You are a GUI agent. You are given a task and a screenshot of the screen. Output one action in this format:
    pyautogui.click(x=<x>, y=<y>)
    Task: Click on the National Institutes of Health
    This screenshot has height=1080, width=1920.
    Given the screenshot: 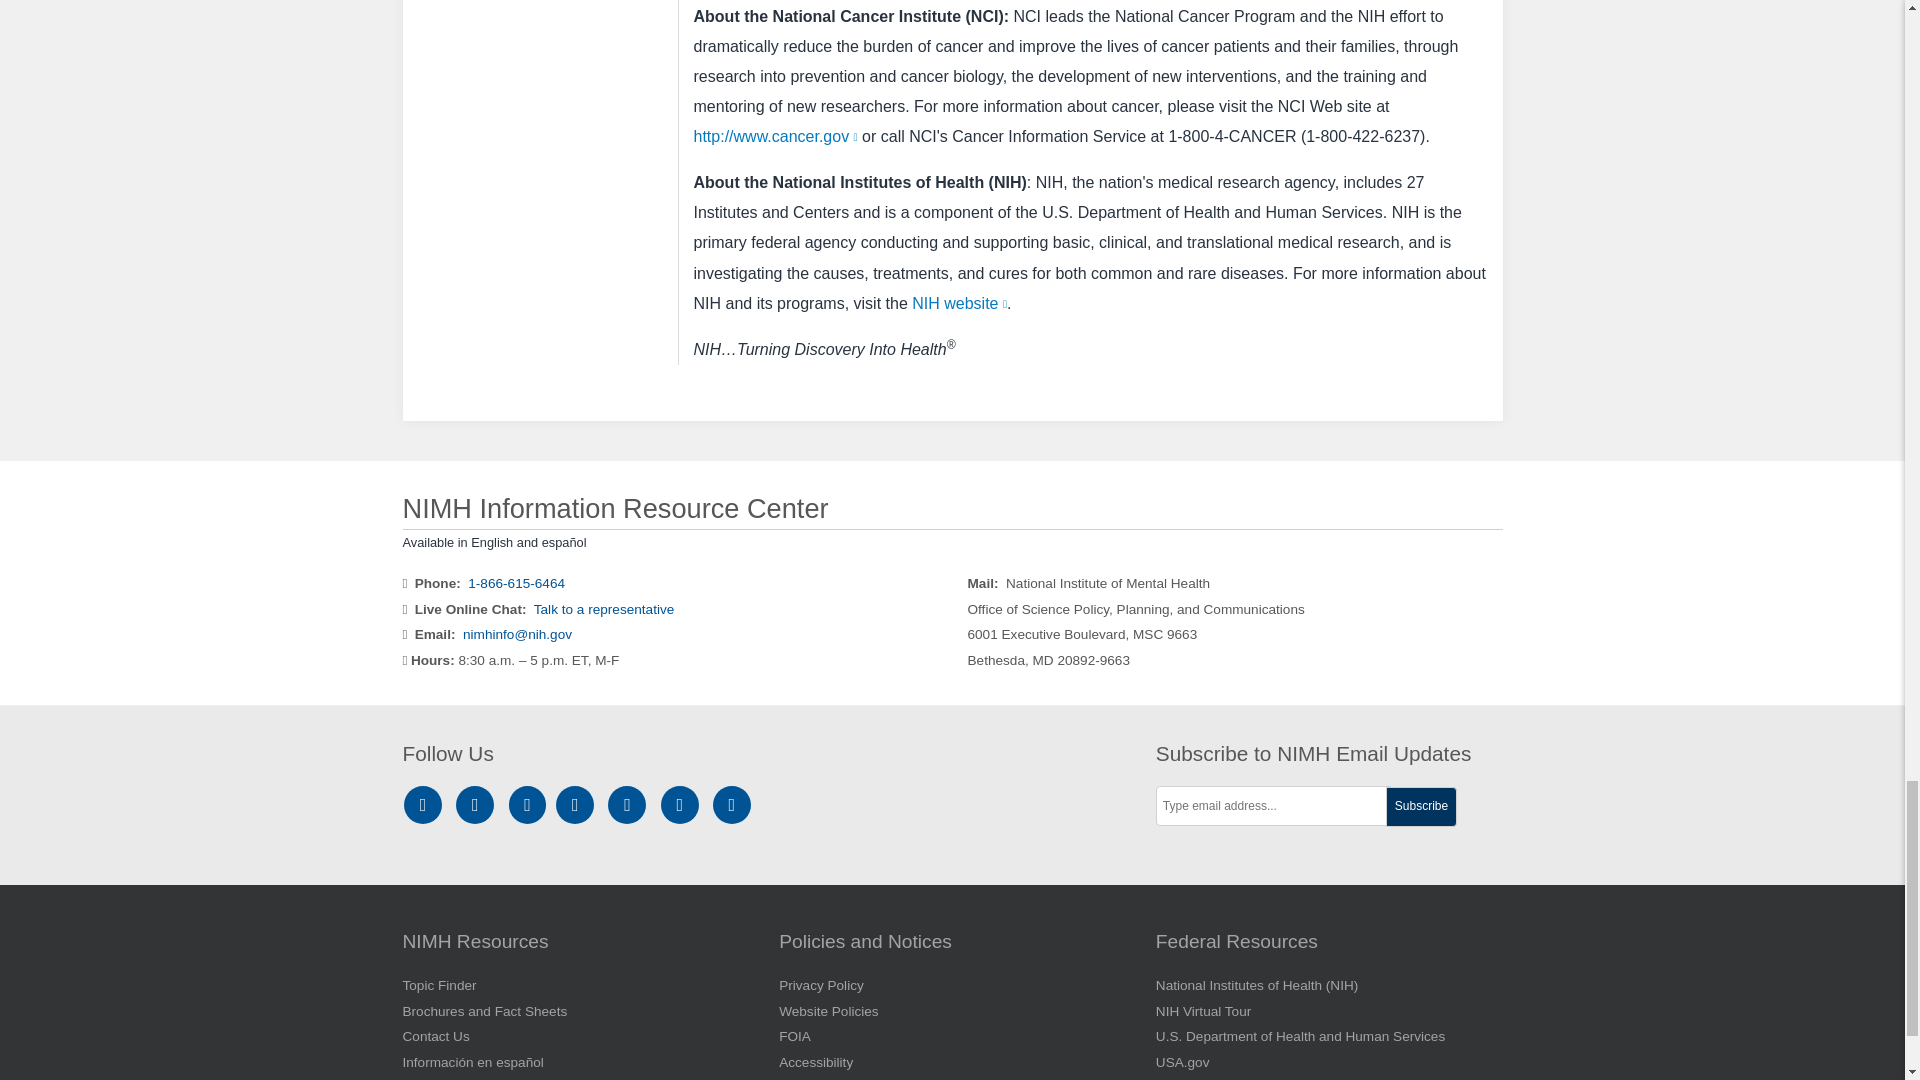 What is the action you would take?
    pyautogui.click(x=707, y=303)
    